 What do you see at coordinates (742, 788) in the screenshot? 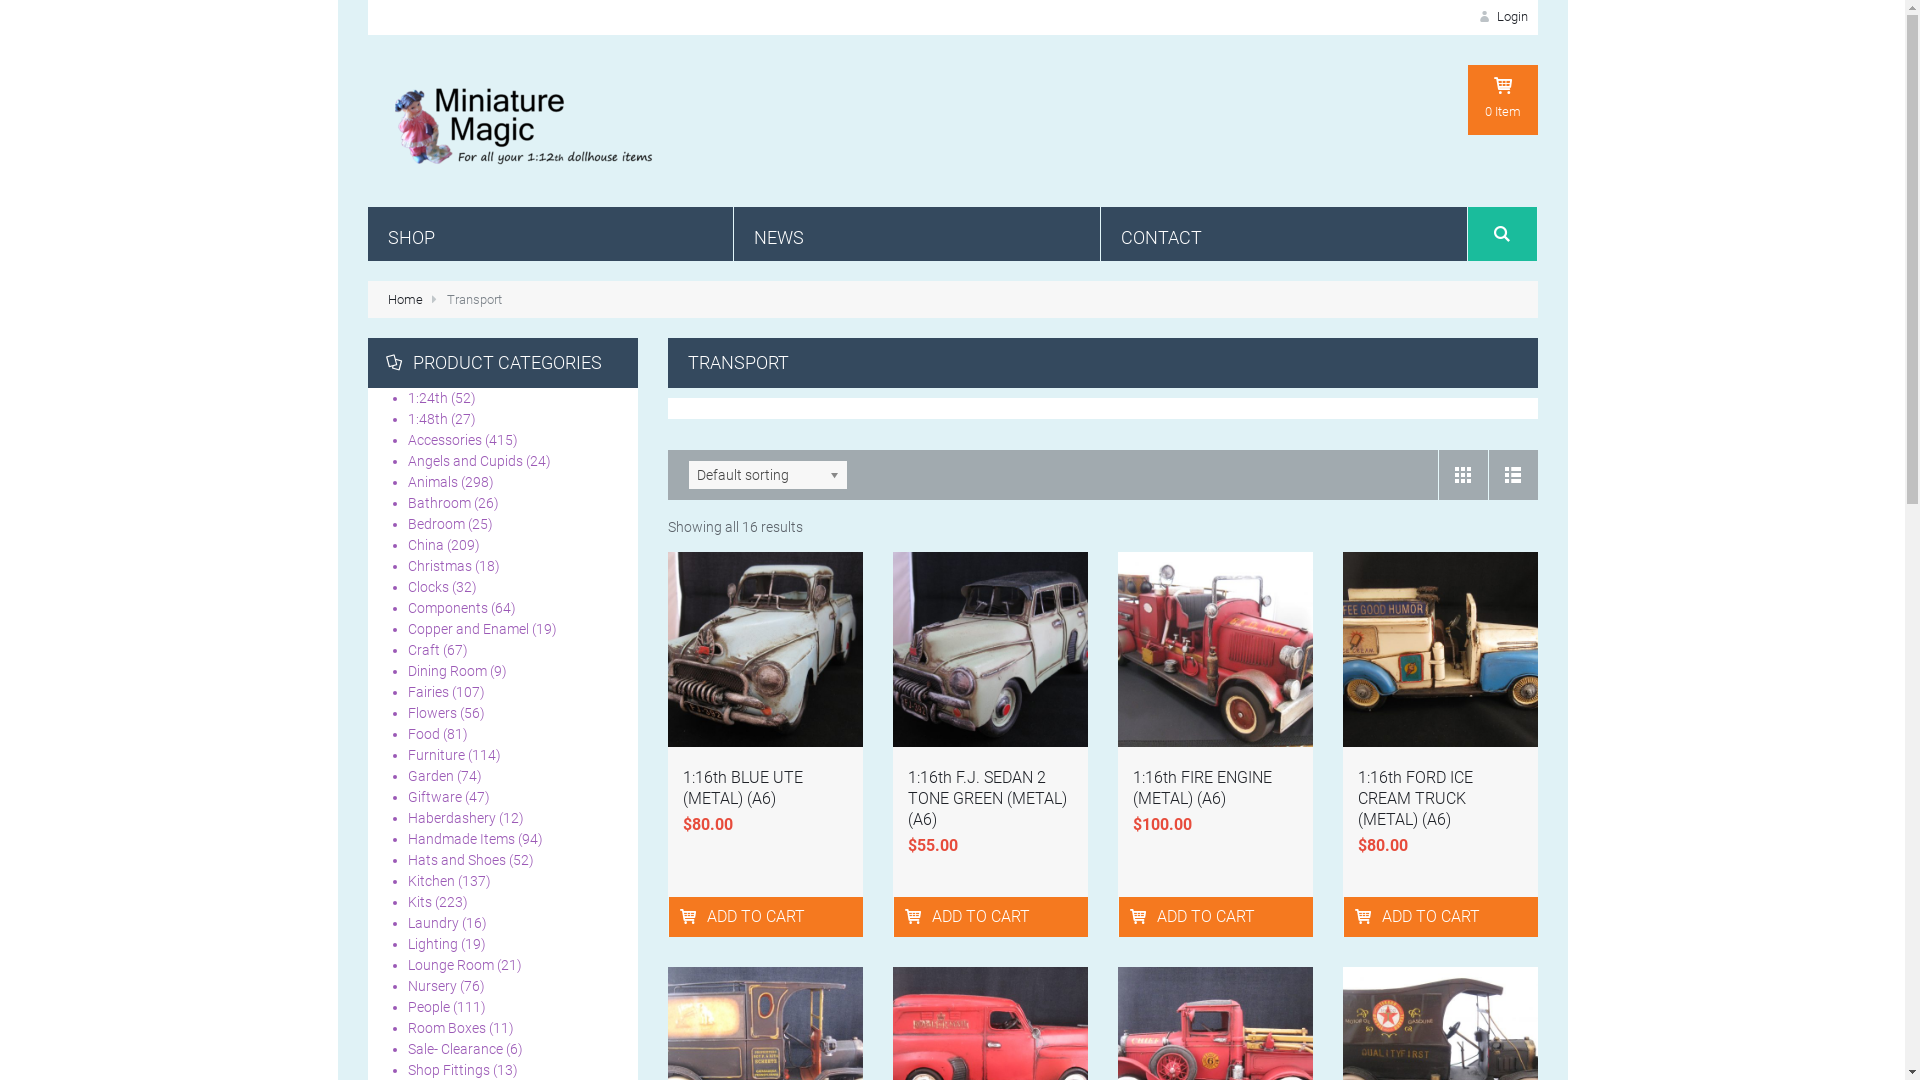
I see `1:16th BLUE UTE (METAL) (A6)` at bounding box center [742, 788].